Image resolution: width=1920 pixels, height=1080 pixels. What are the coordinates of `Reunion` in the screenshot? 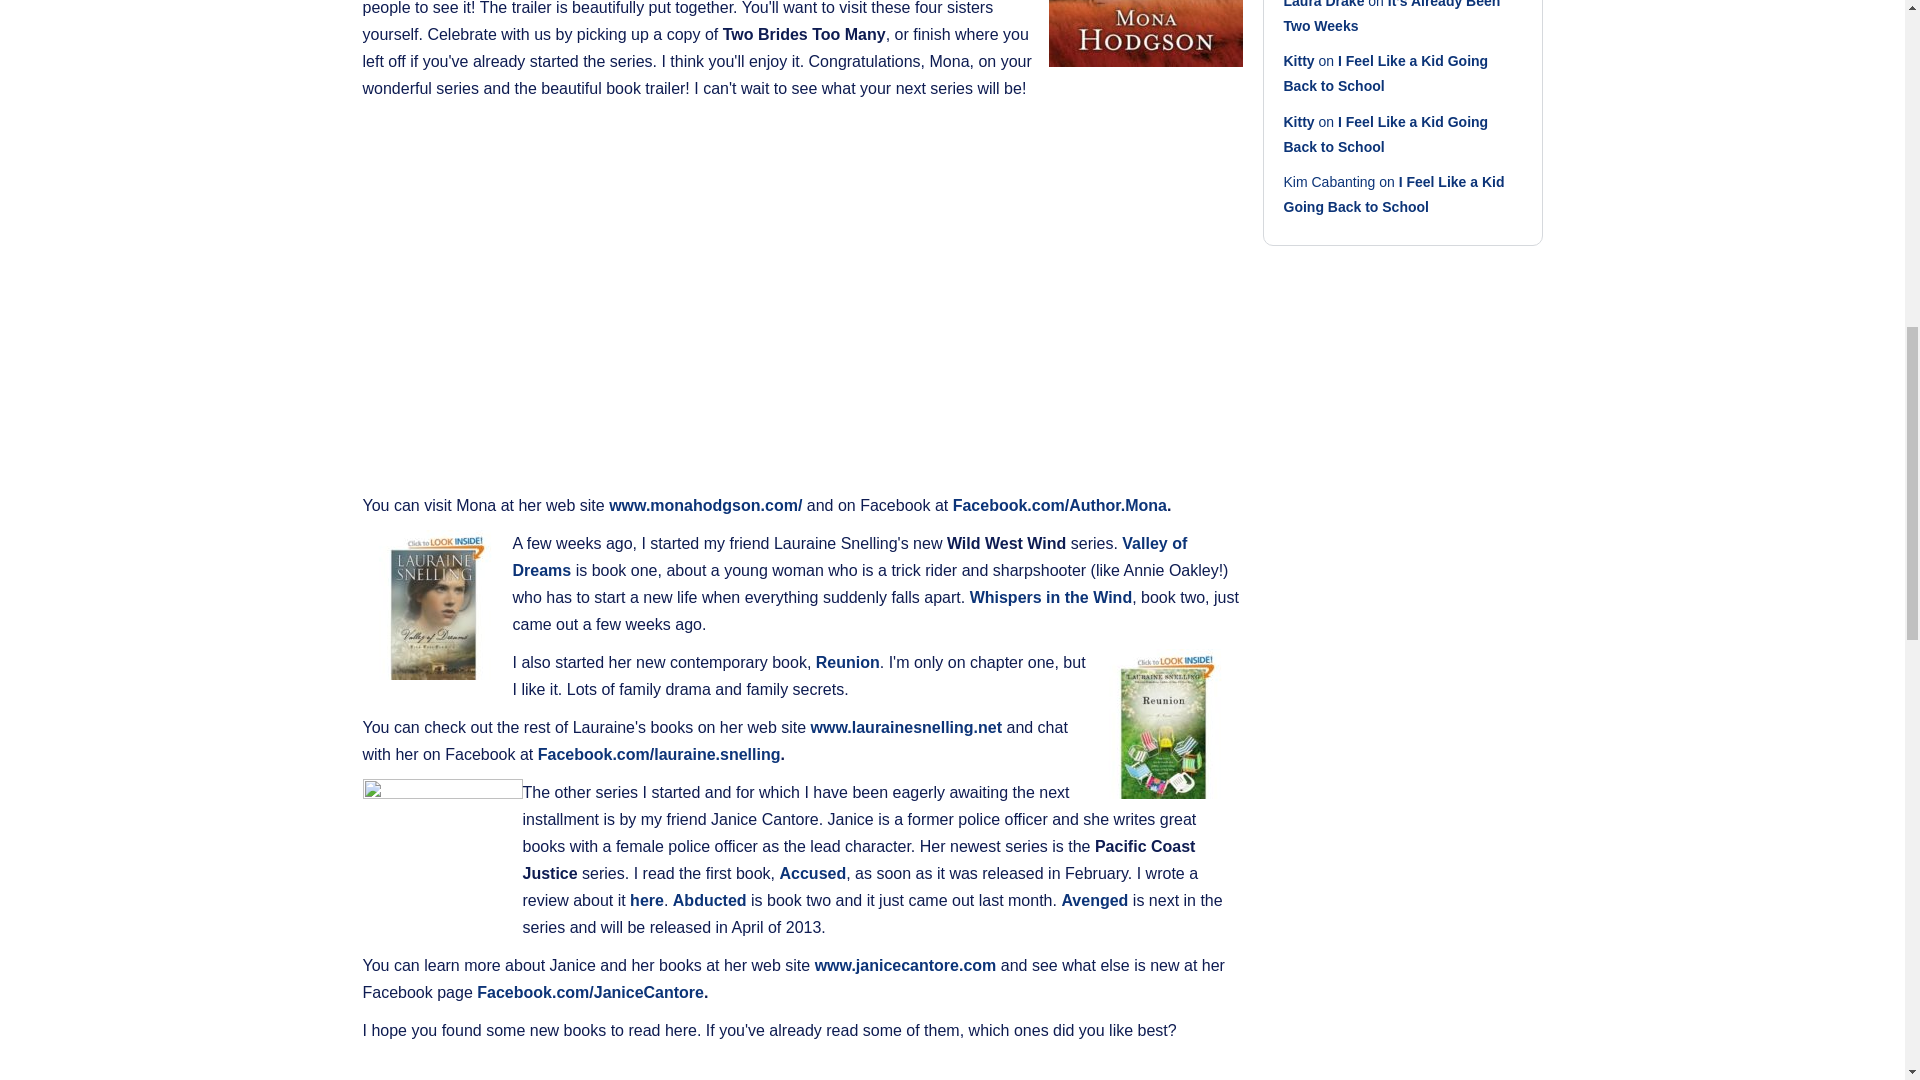 It's located at (1167, 724).